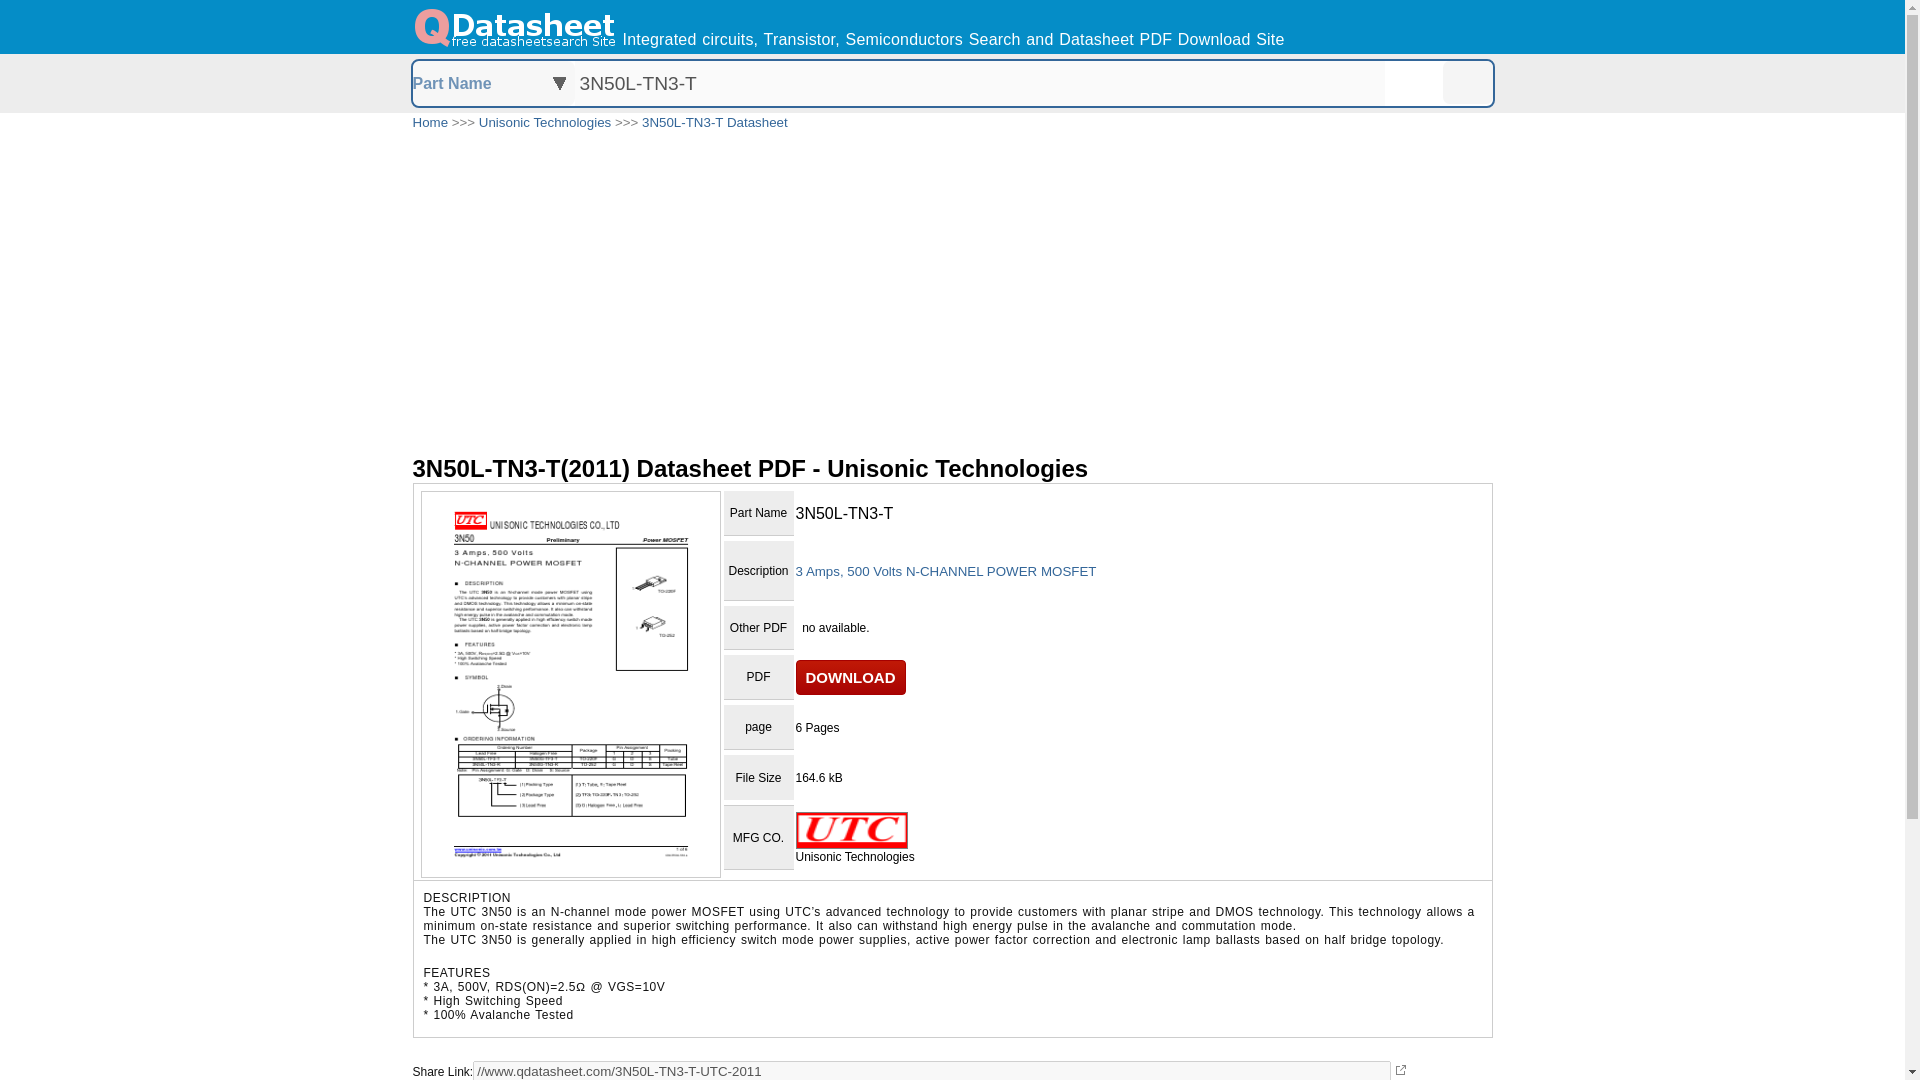 The height and width of the screenshot is (1080, 1920). Describe the element at coordinates (430, 122) in the screenshot. I see `Home` at that location.